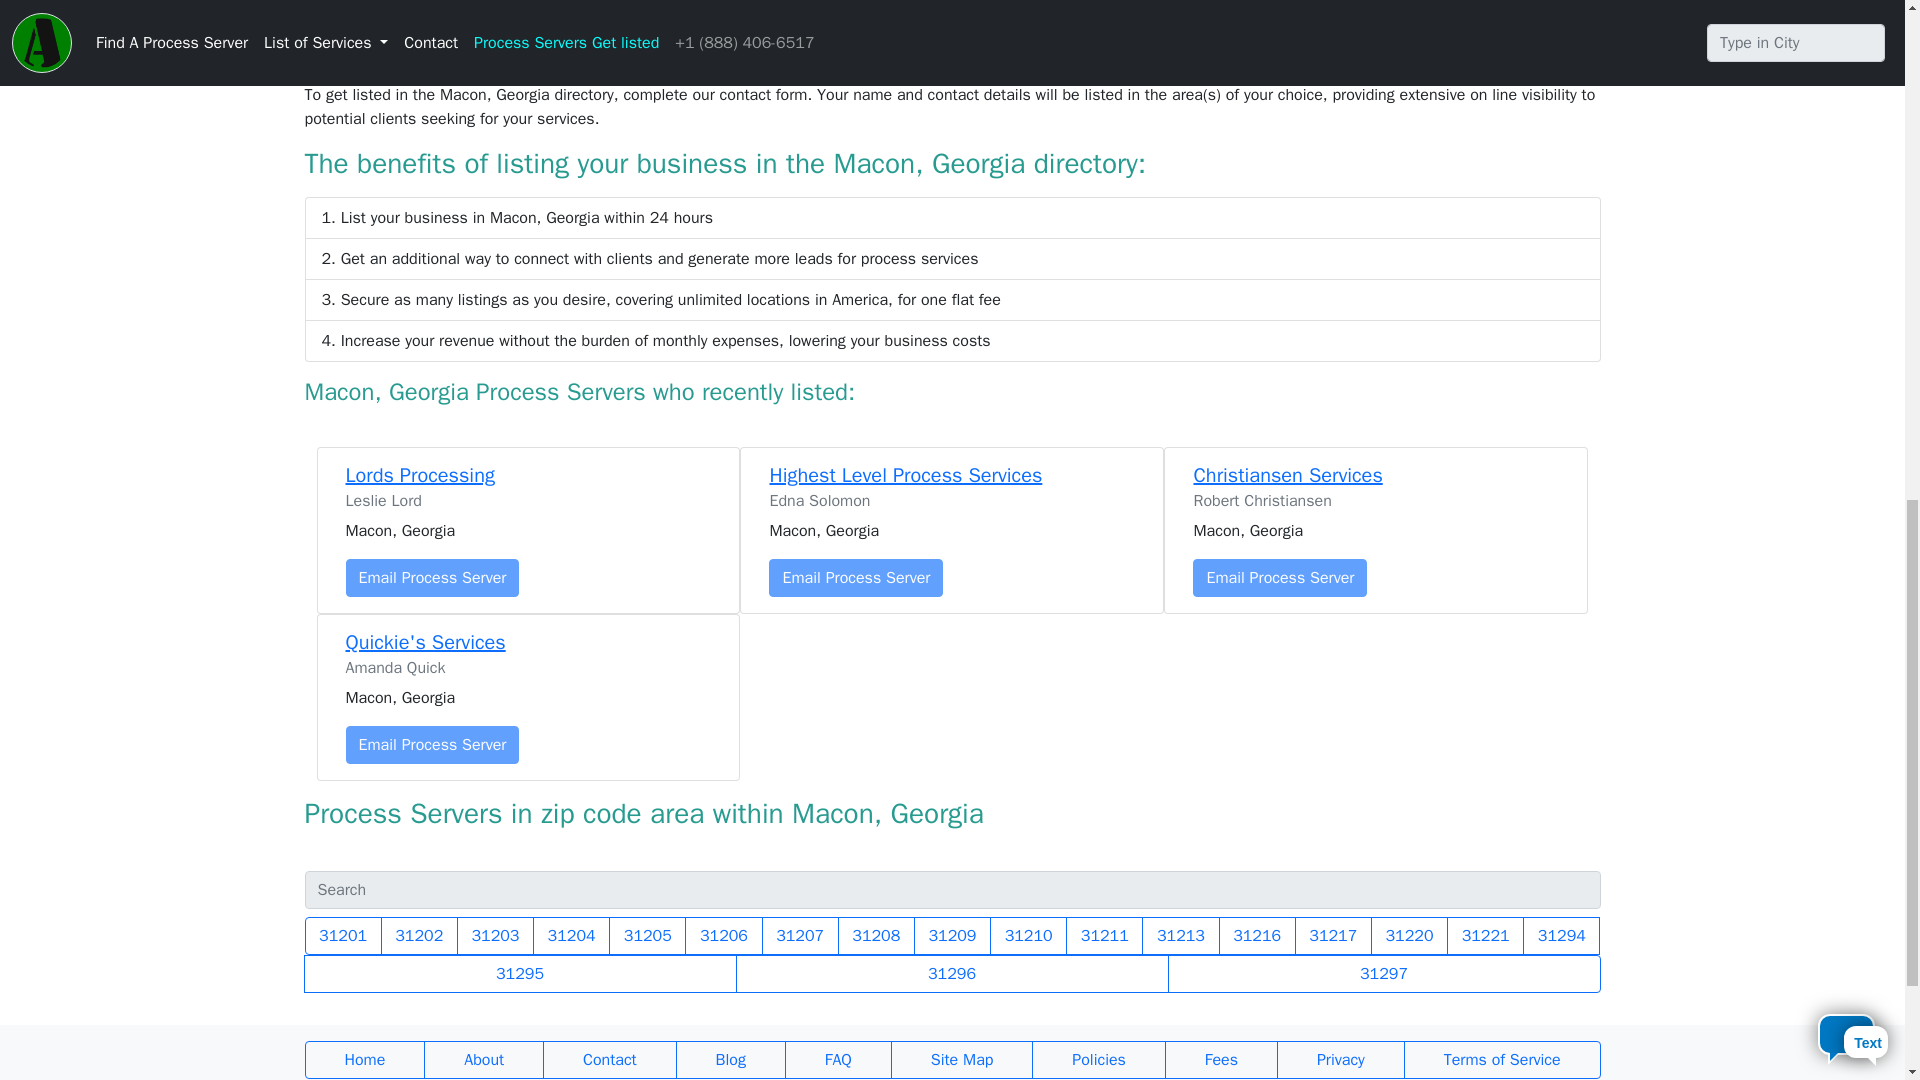 The height and width of the screenshot is (1080, 1920). What do you see at coordinates (1028, 935) in the screenshot?
I see `31210` at bounding box center [1028, 935].